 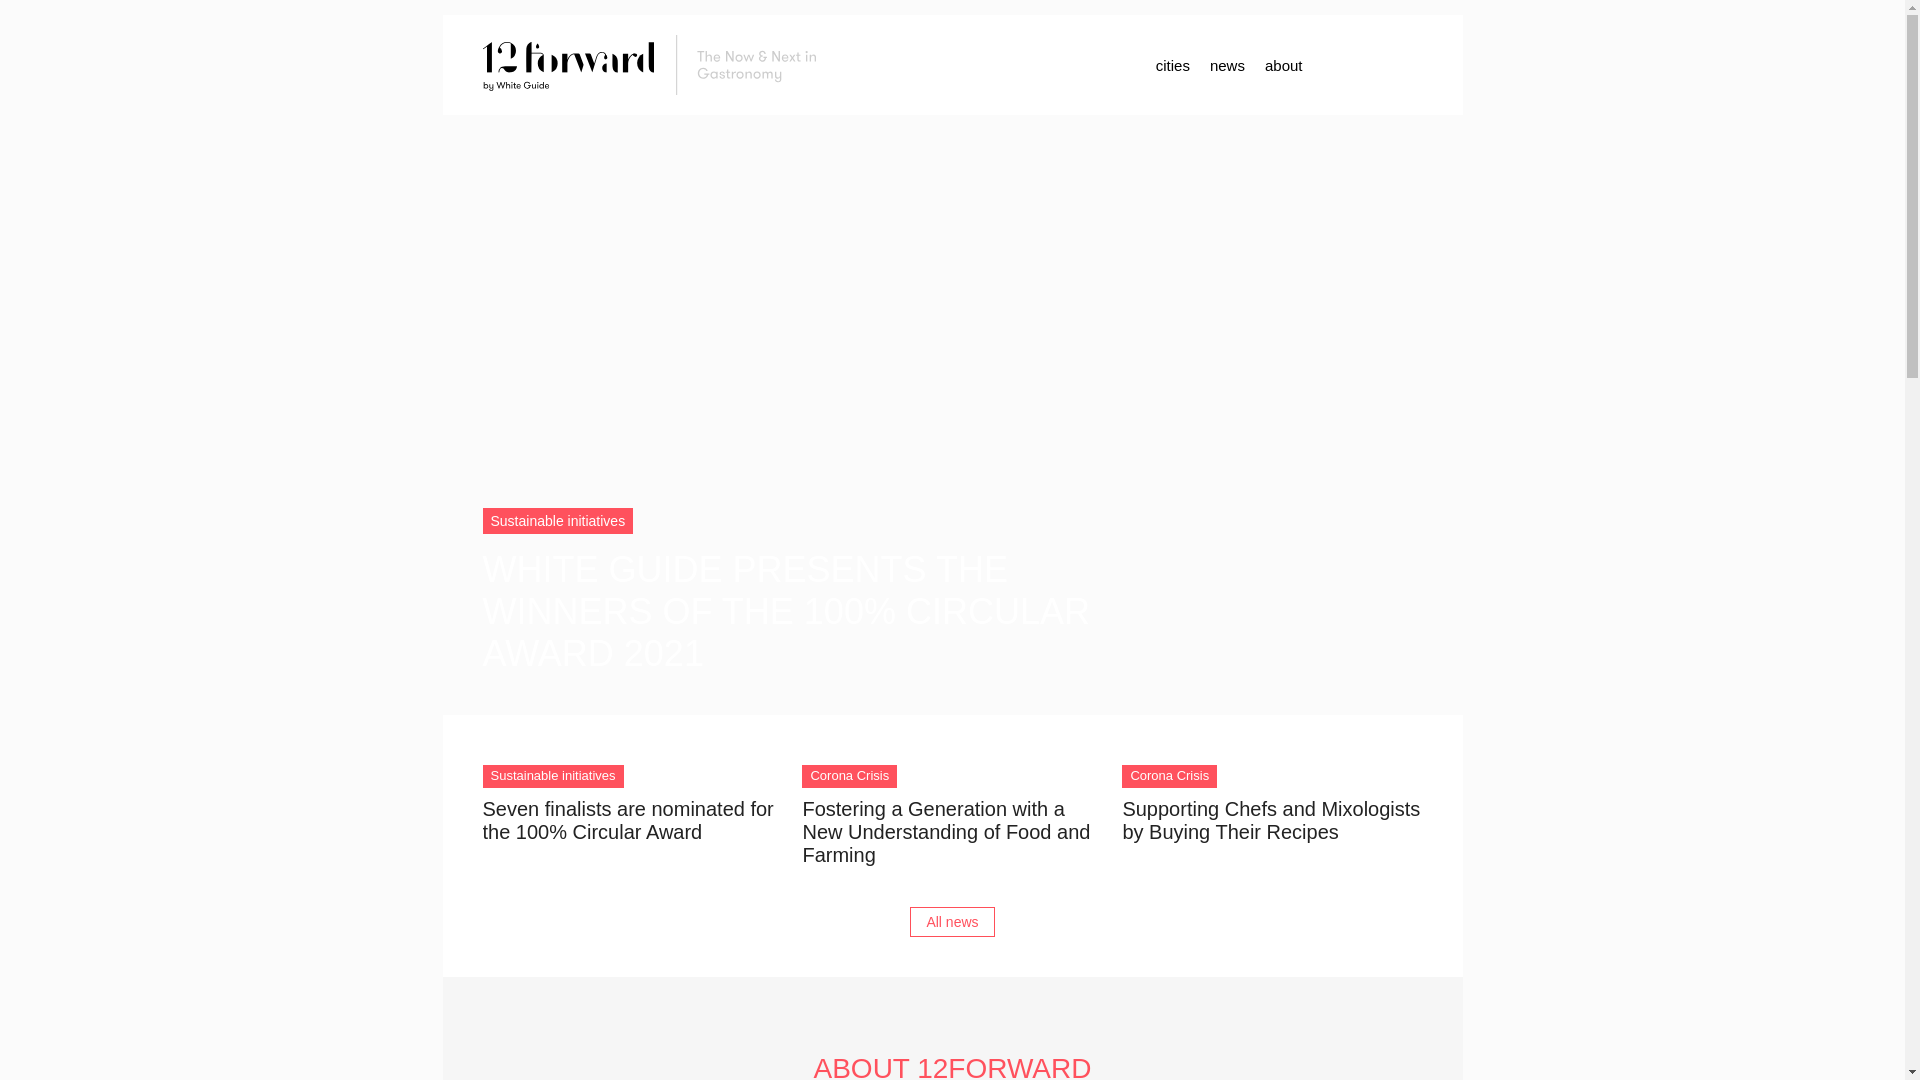 What do you see at coordinates (1173, 64) in the screenshot?
I see `cities` at bounding box center [1173, 64].